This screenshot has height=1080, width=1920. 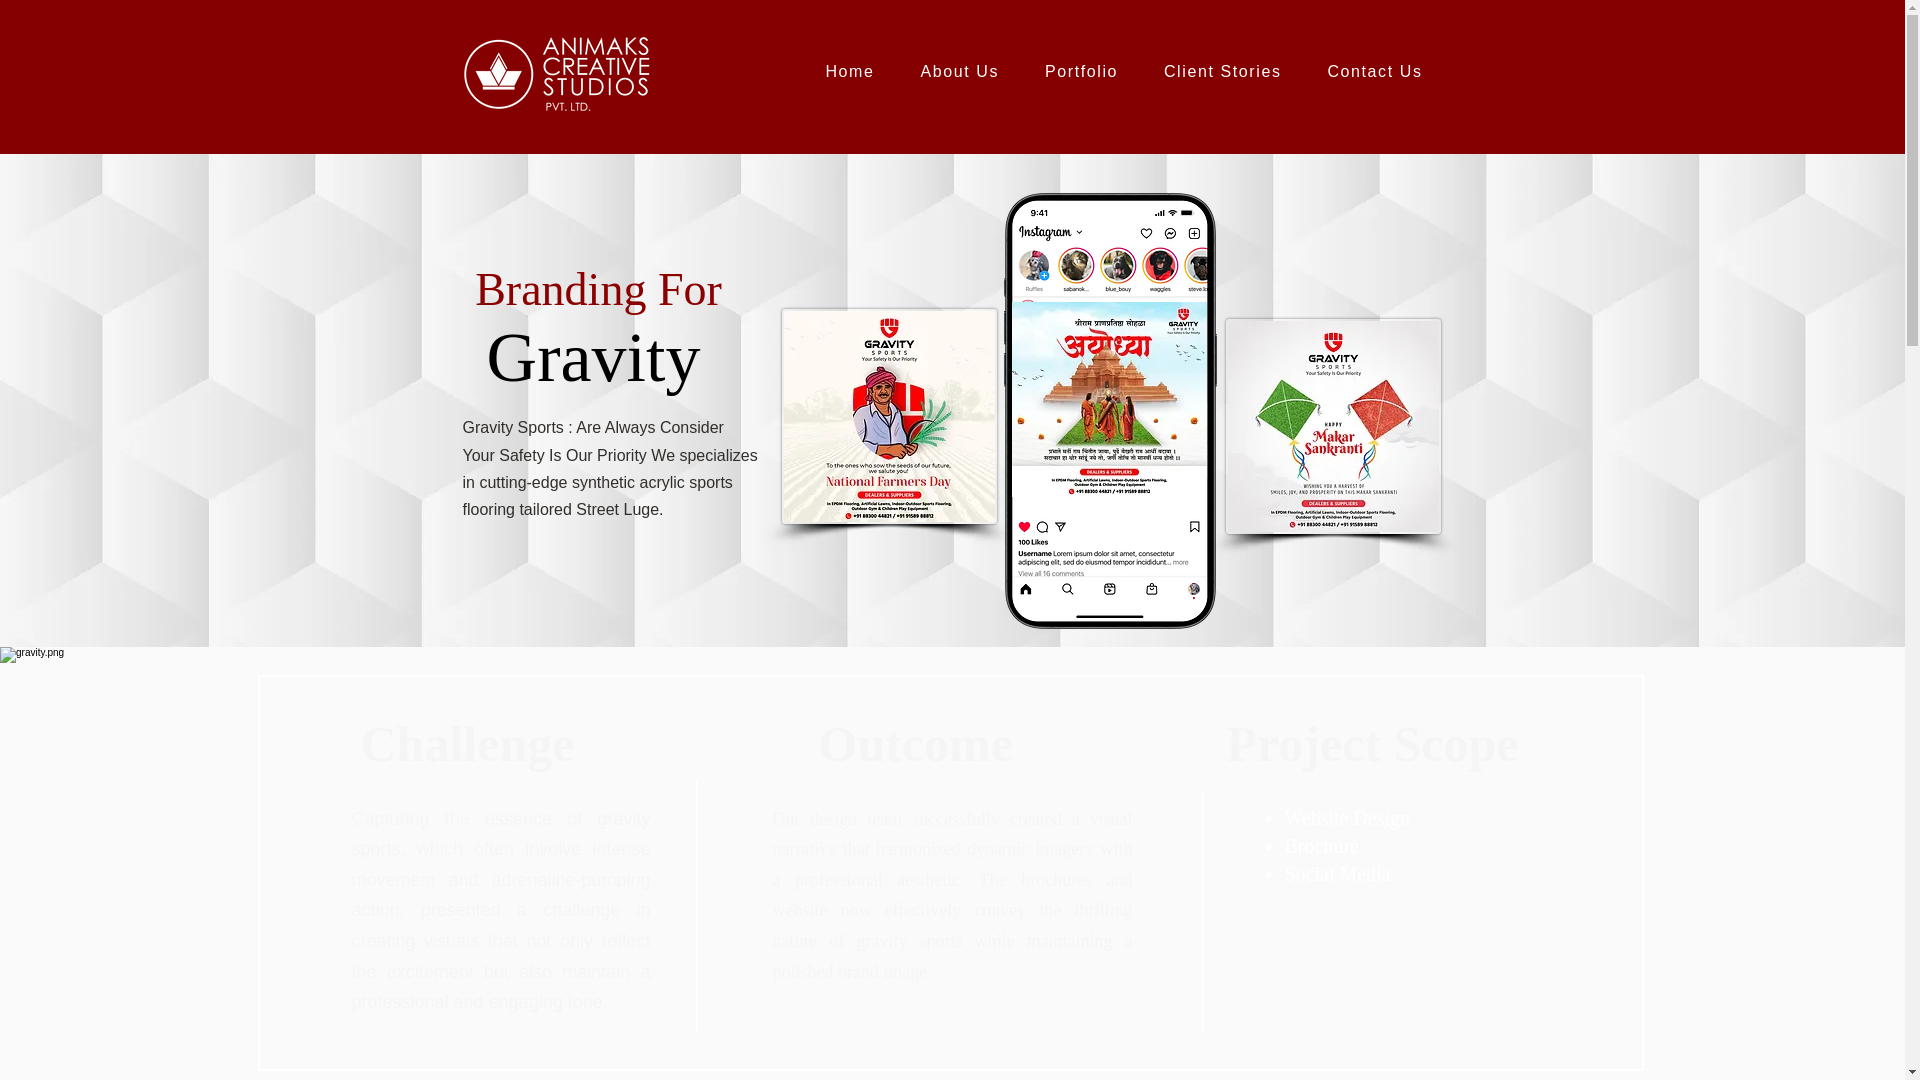 What do you see at coordinates (849, 72) in the screenshot?
I see `Home` at bounding box center [849, 72].